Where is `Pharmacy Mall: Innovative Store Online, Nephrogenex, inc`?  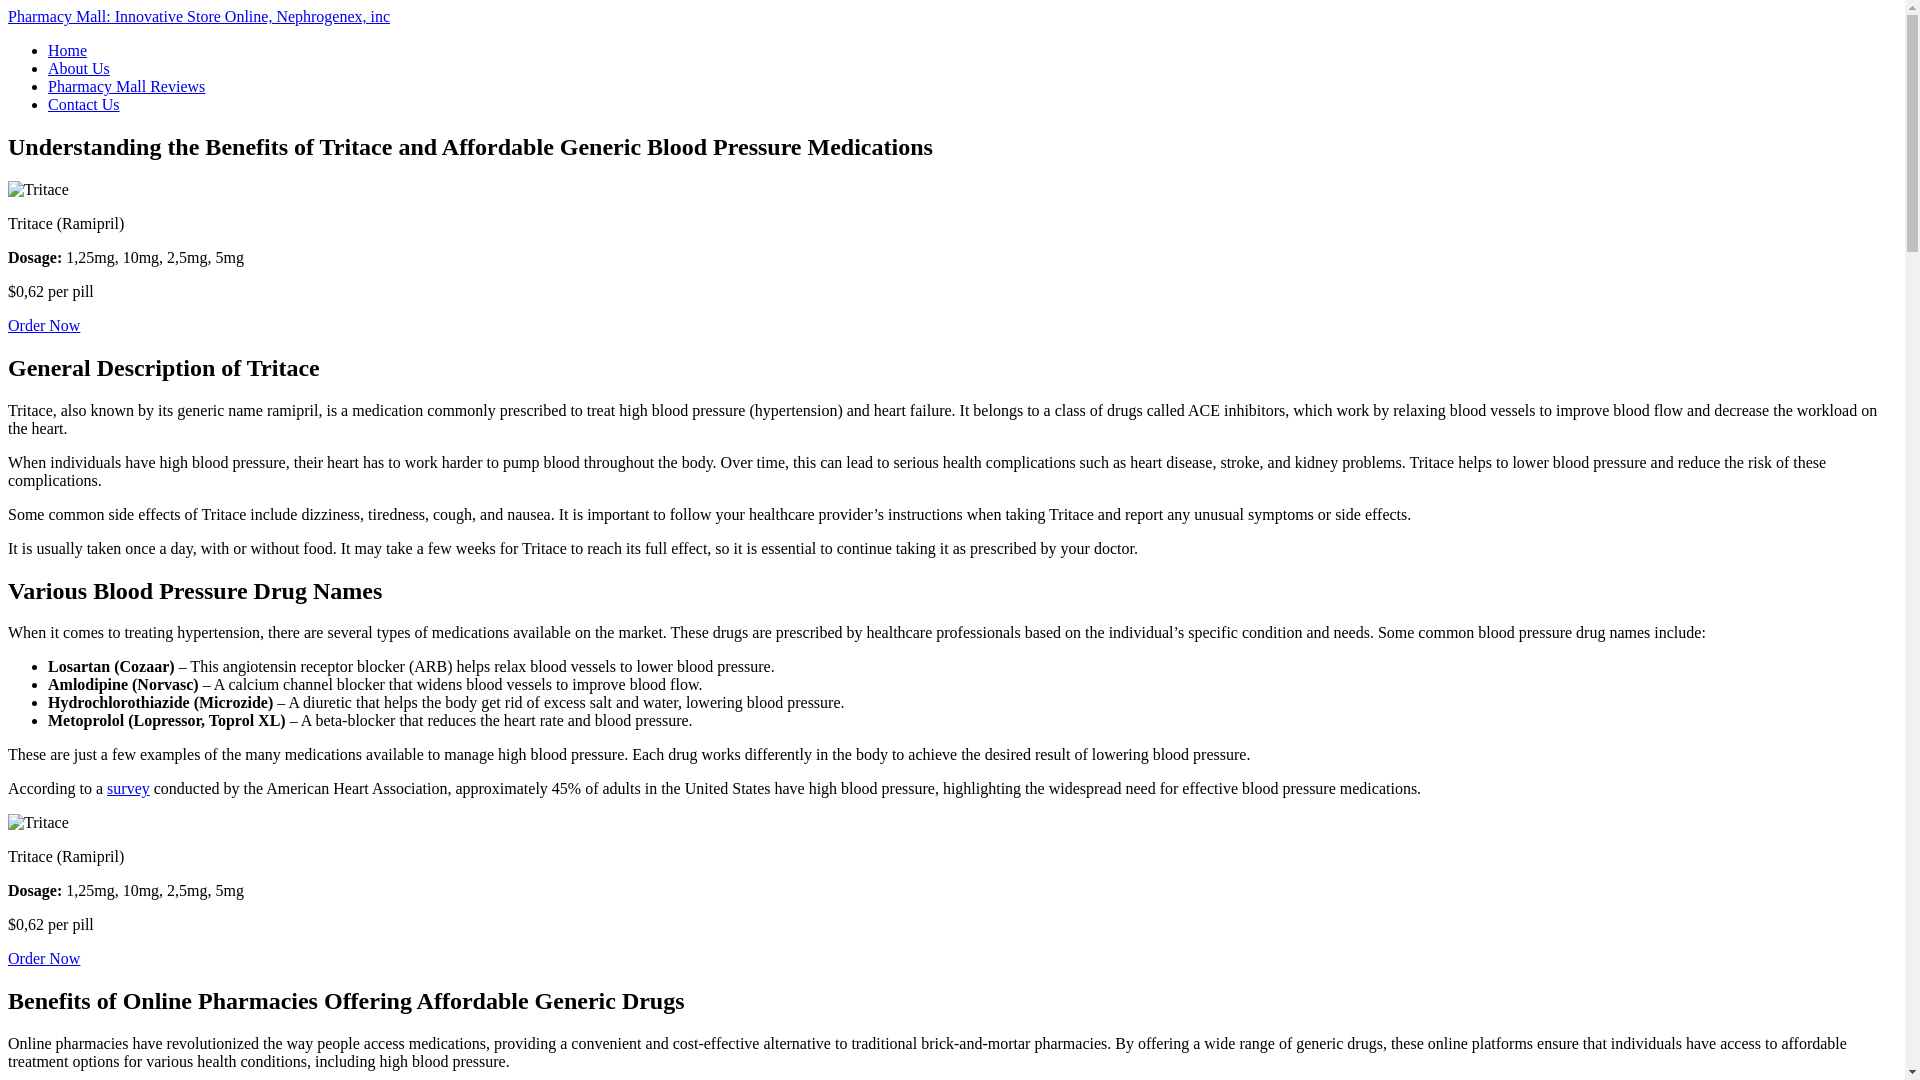
Pharmacy Mall: Innovative Store Online, Nephrogenex, inc is located at coordinates (198, 16).